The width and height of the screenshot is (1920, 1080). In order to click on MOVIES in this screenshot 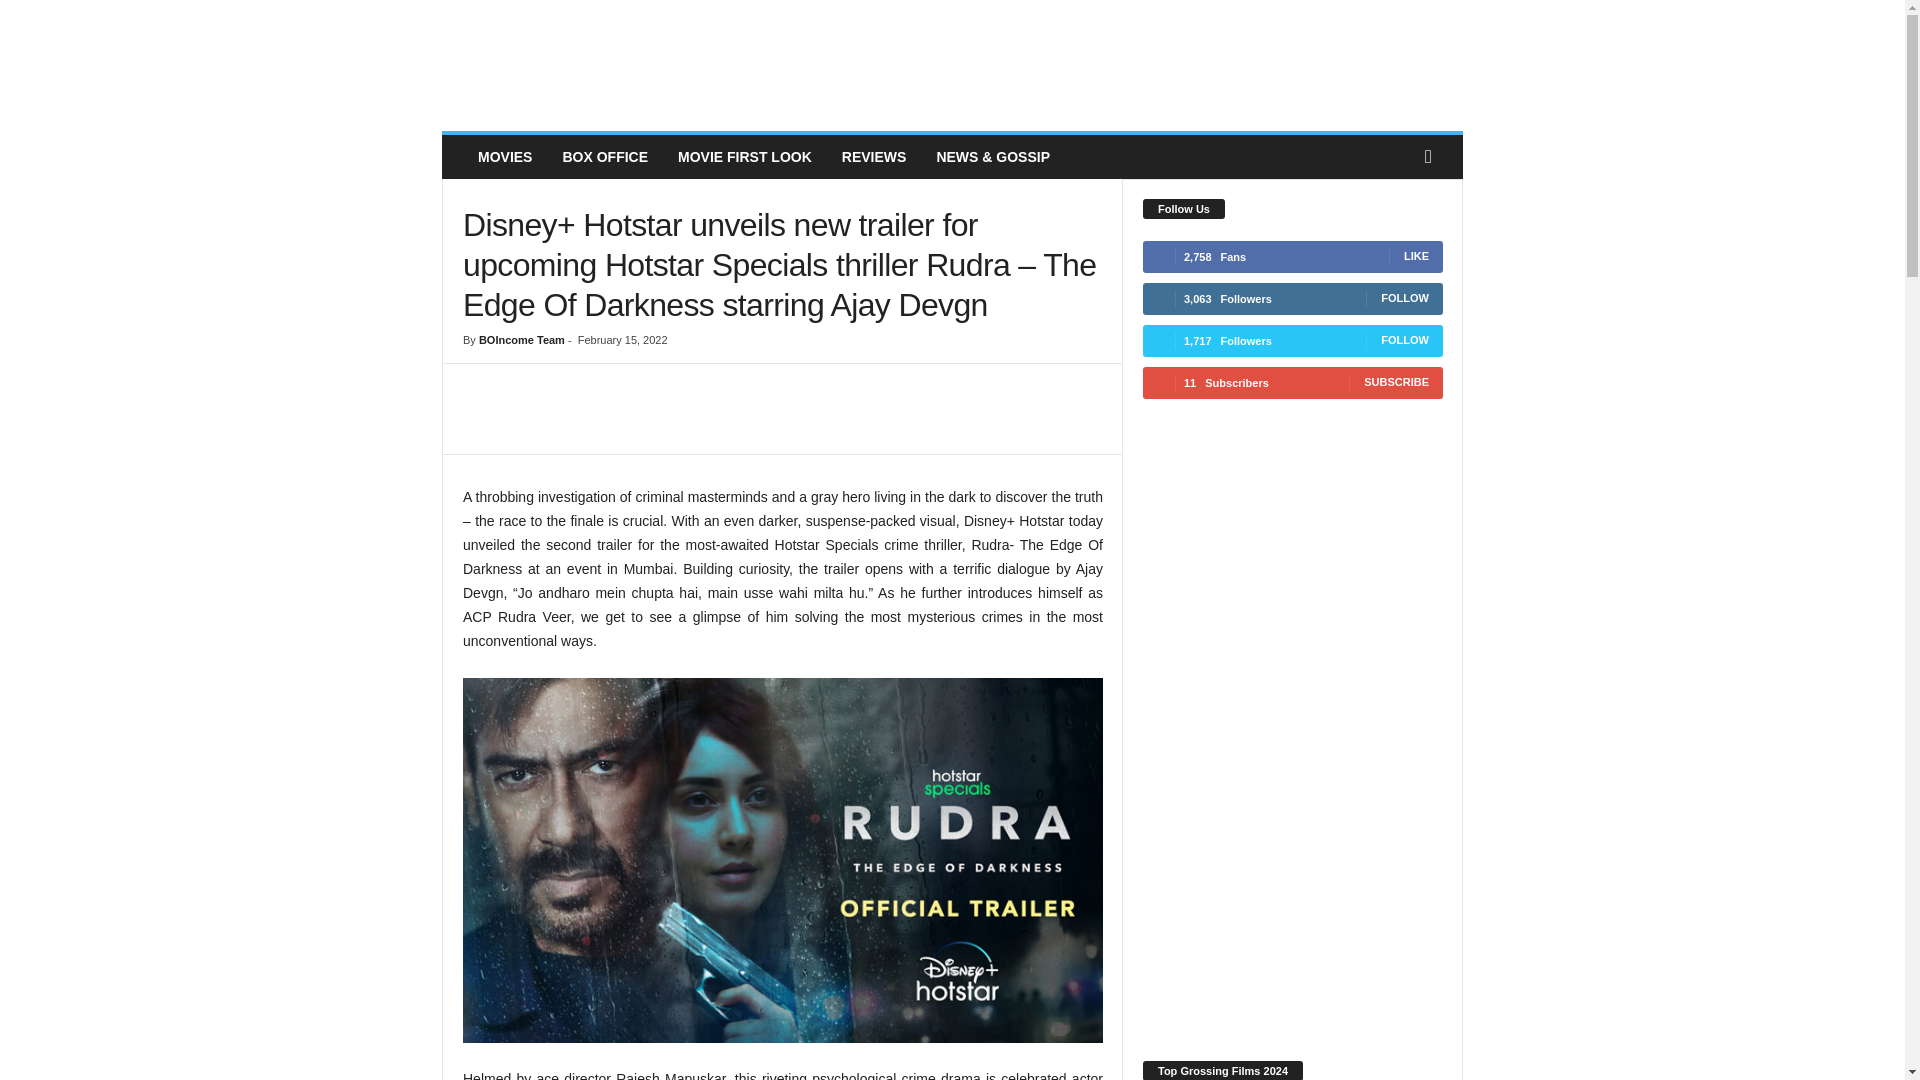, I will do `click(504, 157)`.